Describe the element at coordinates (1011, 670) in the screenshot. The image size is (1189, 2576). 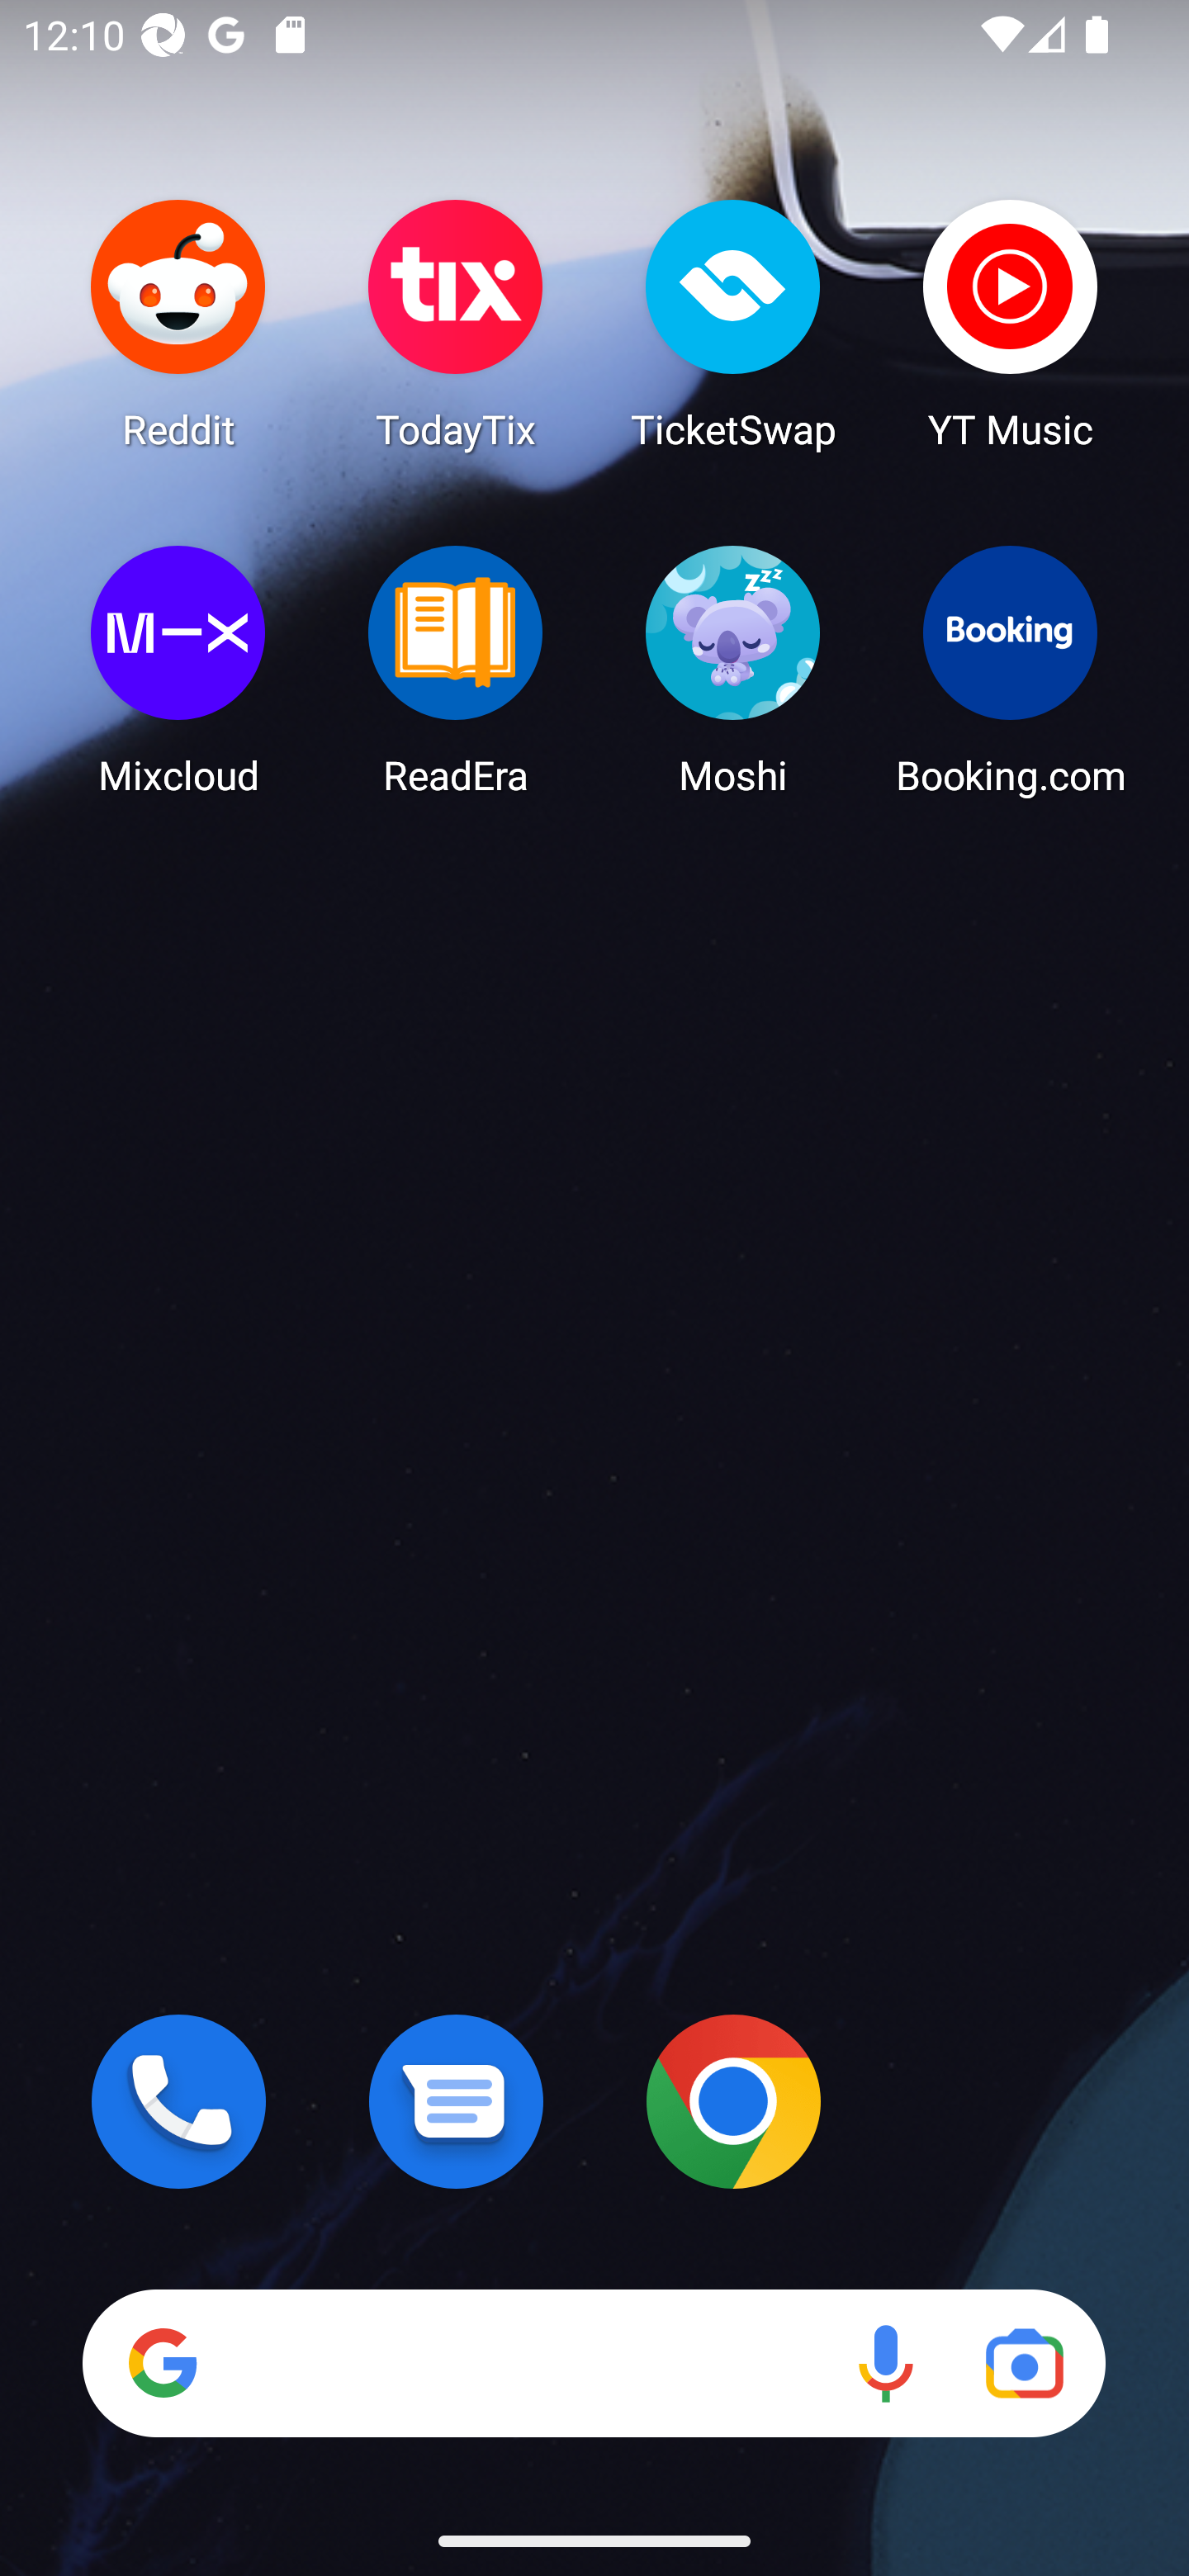
I see `Booking.com` at that location.